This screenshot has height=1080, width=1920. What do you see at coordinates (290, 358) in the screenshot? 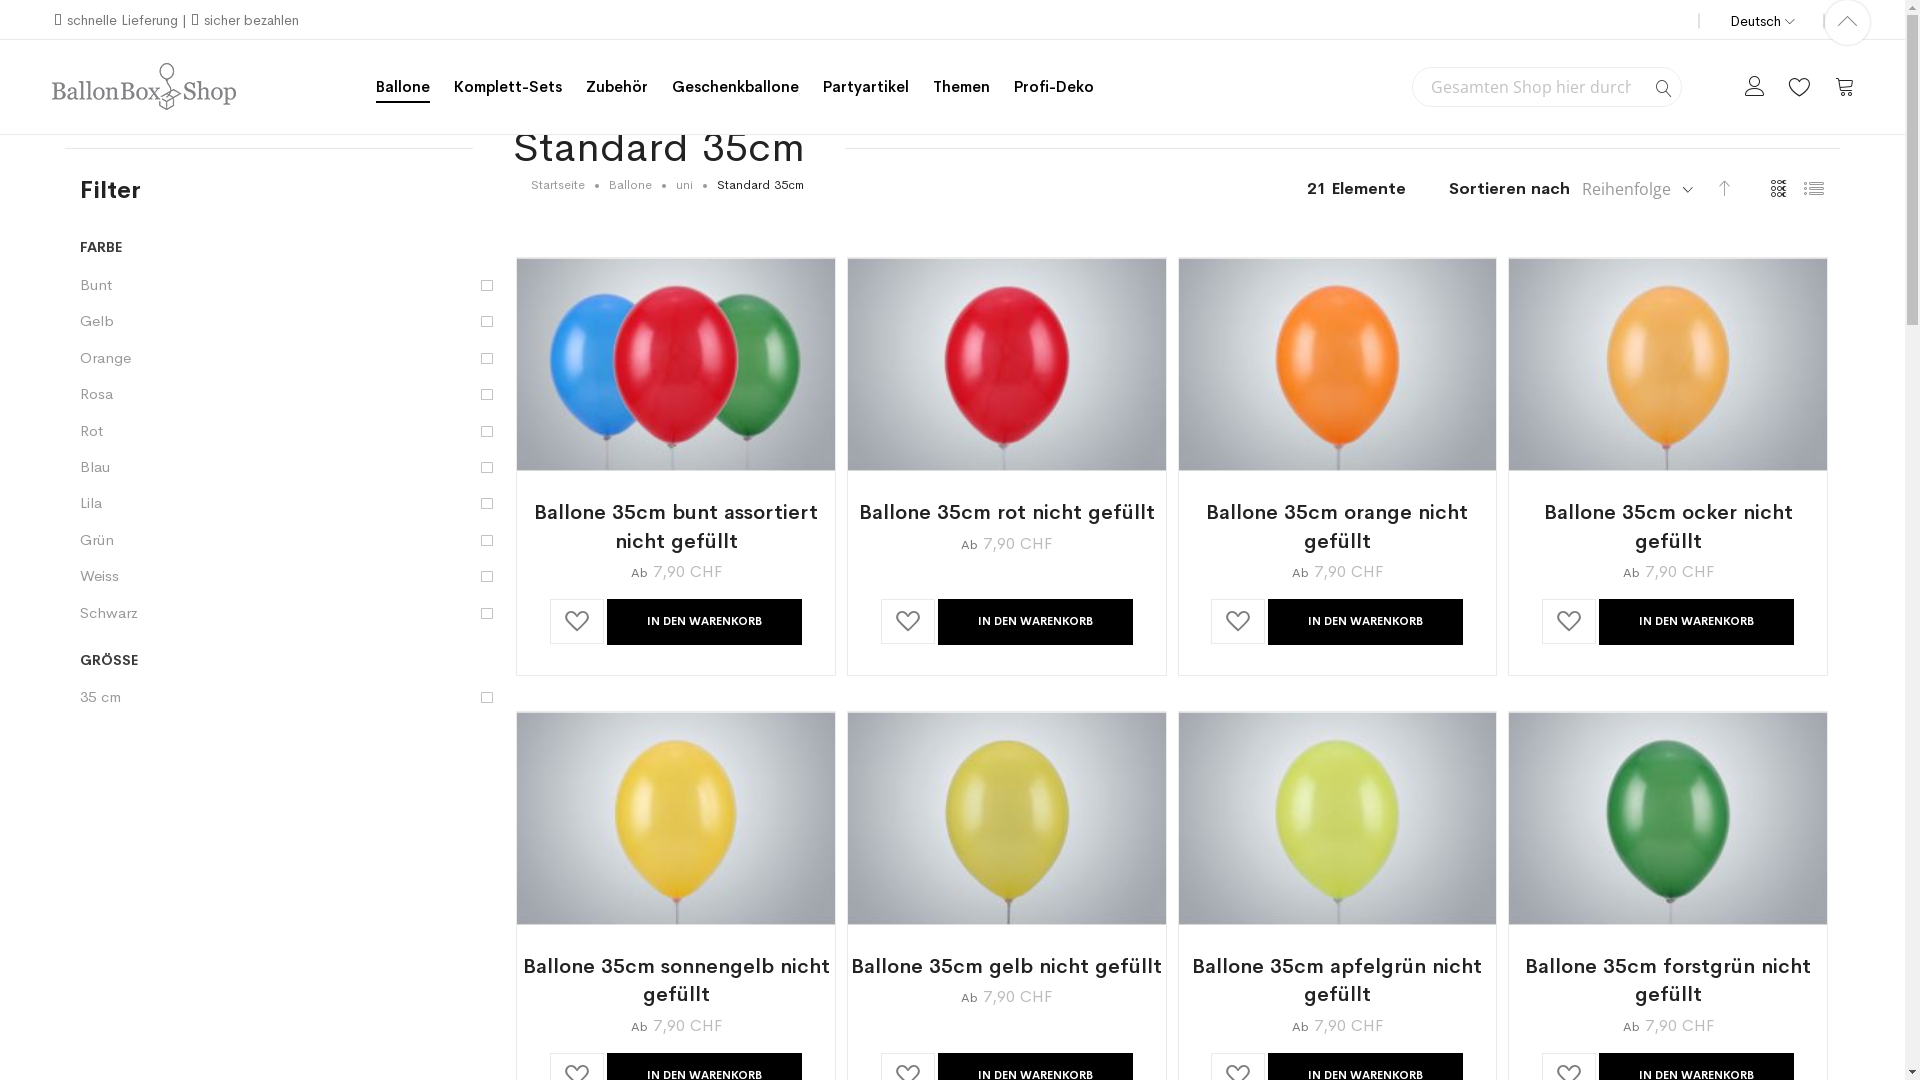
I see `Orange` at bounding box center [290, 358].